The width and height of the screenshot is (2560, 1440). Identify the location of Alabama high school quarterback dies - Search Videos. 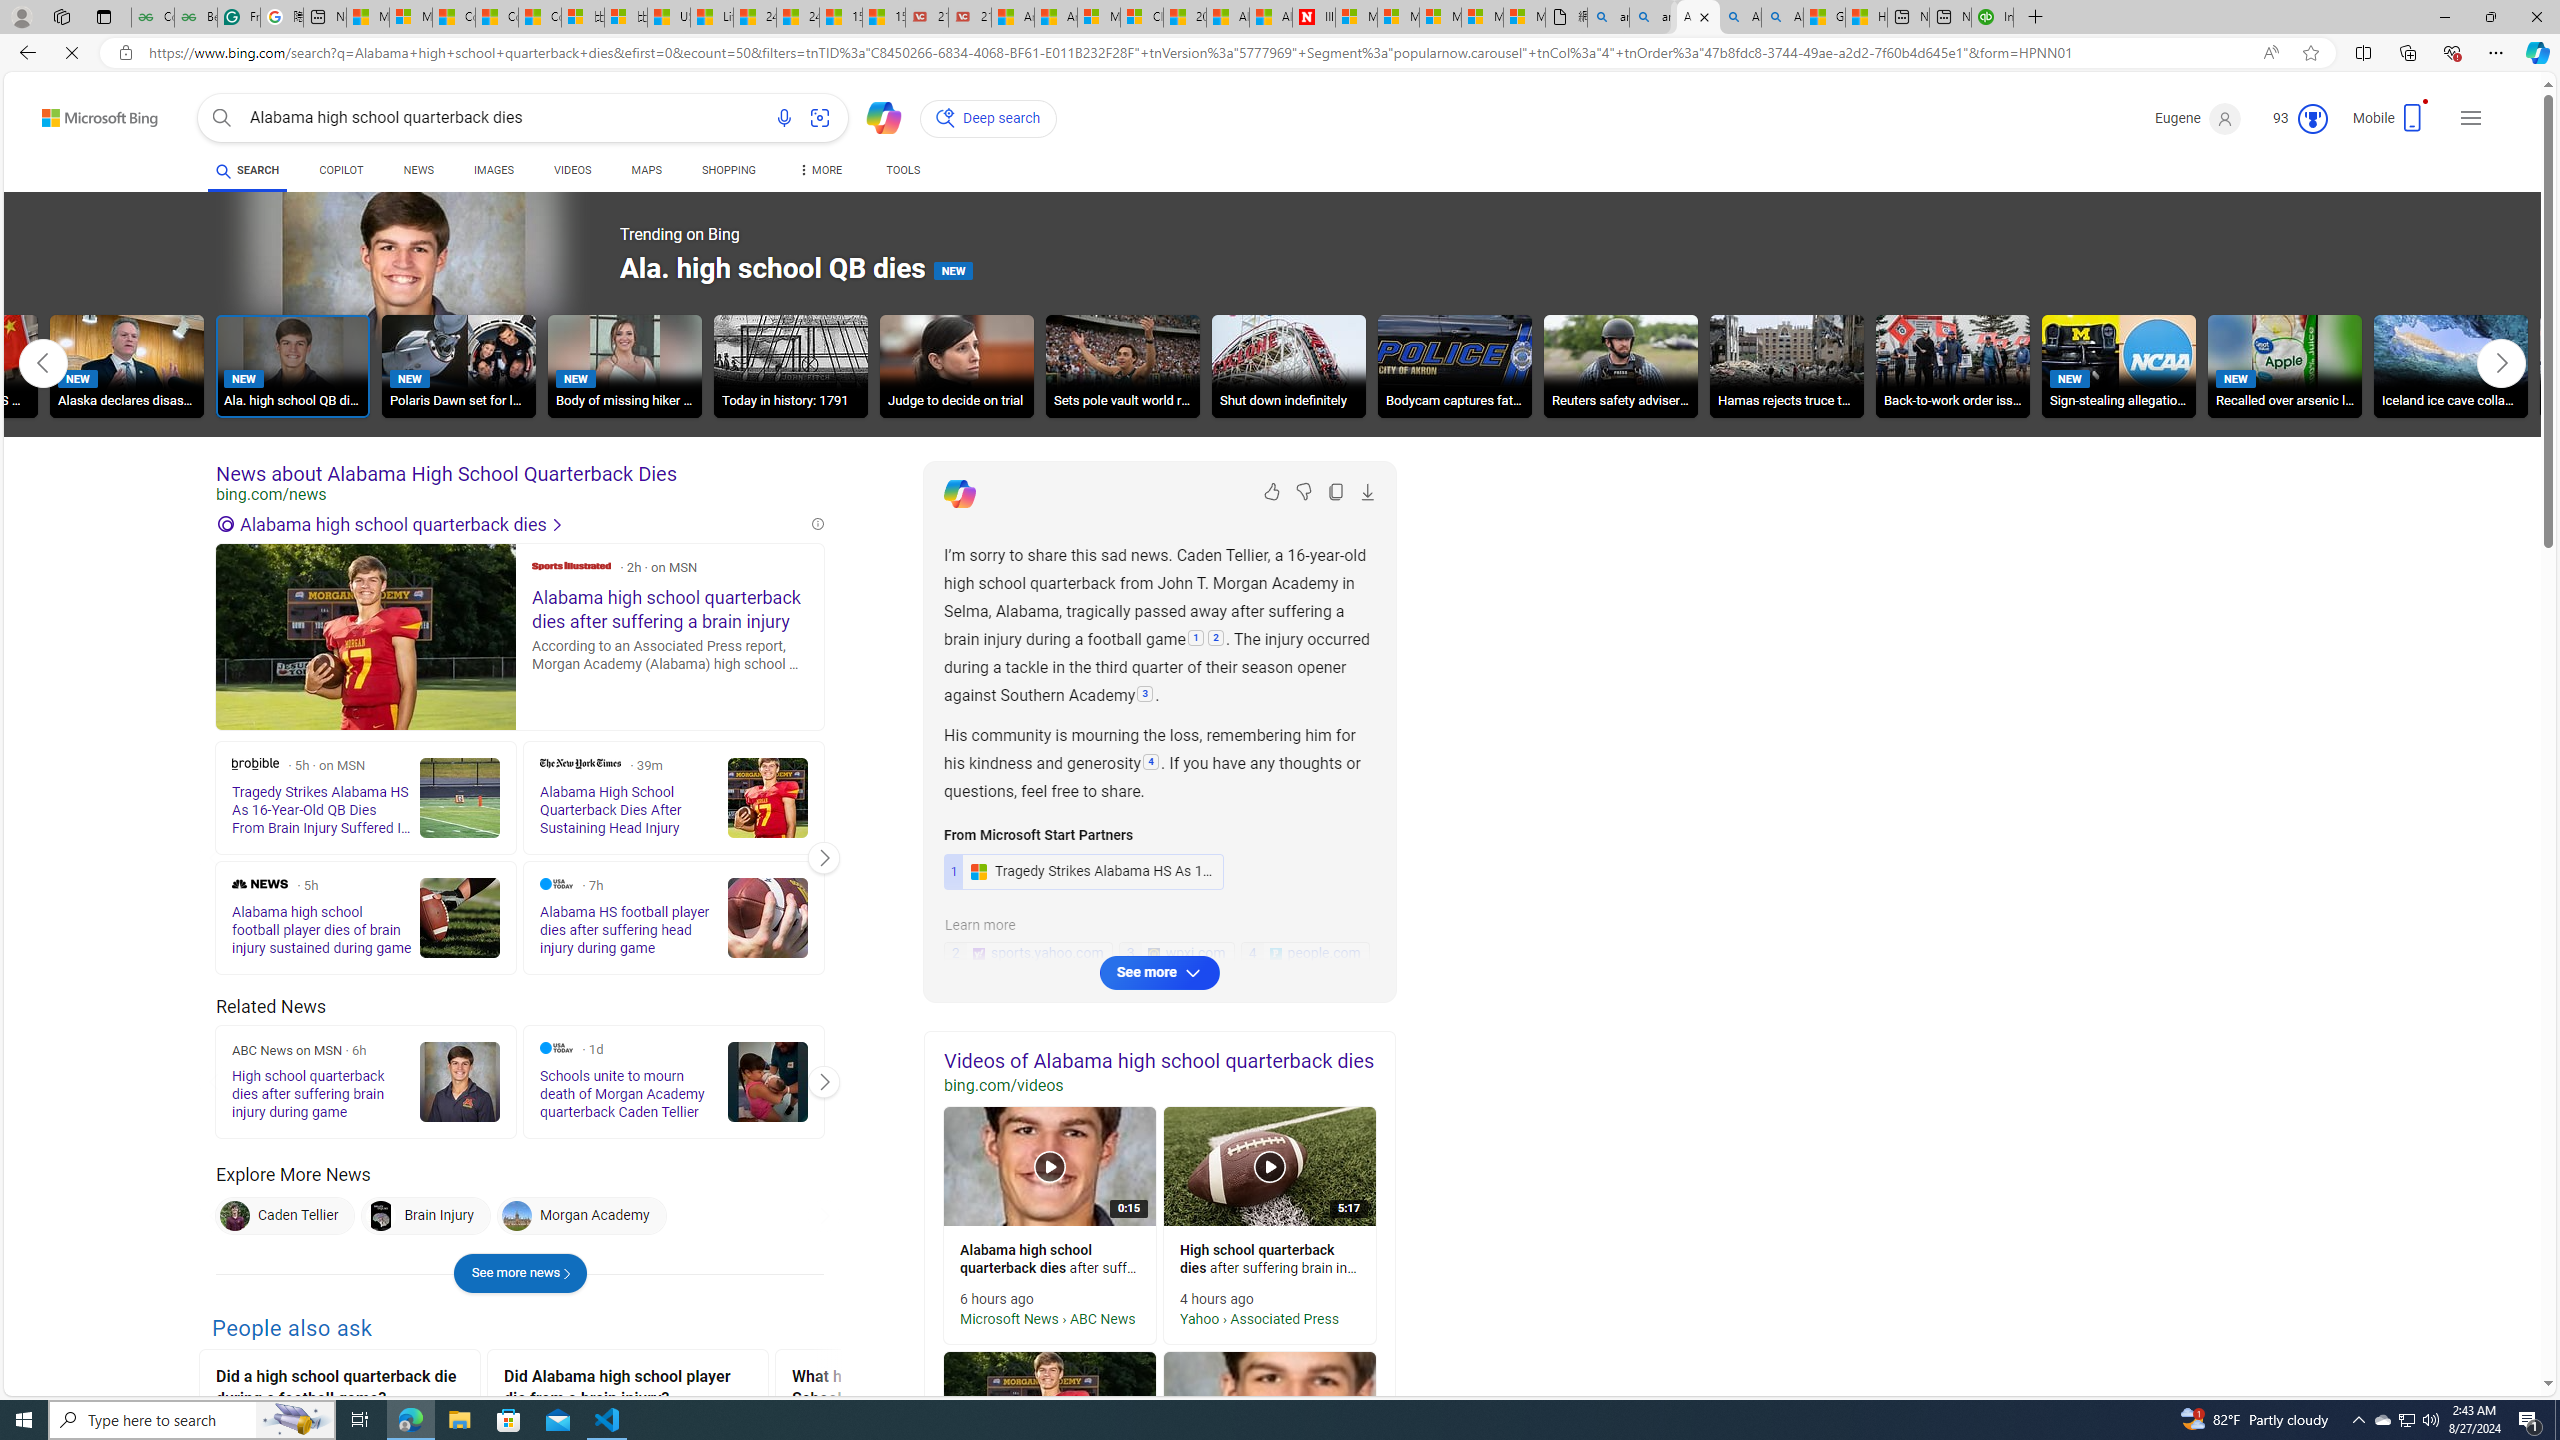
(1734, 17).